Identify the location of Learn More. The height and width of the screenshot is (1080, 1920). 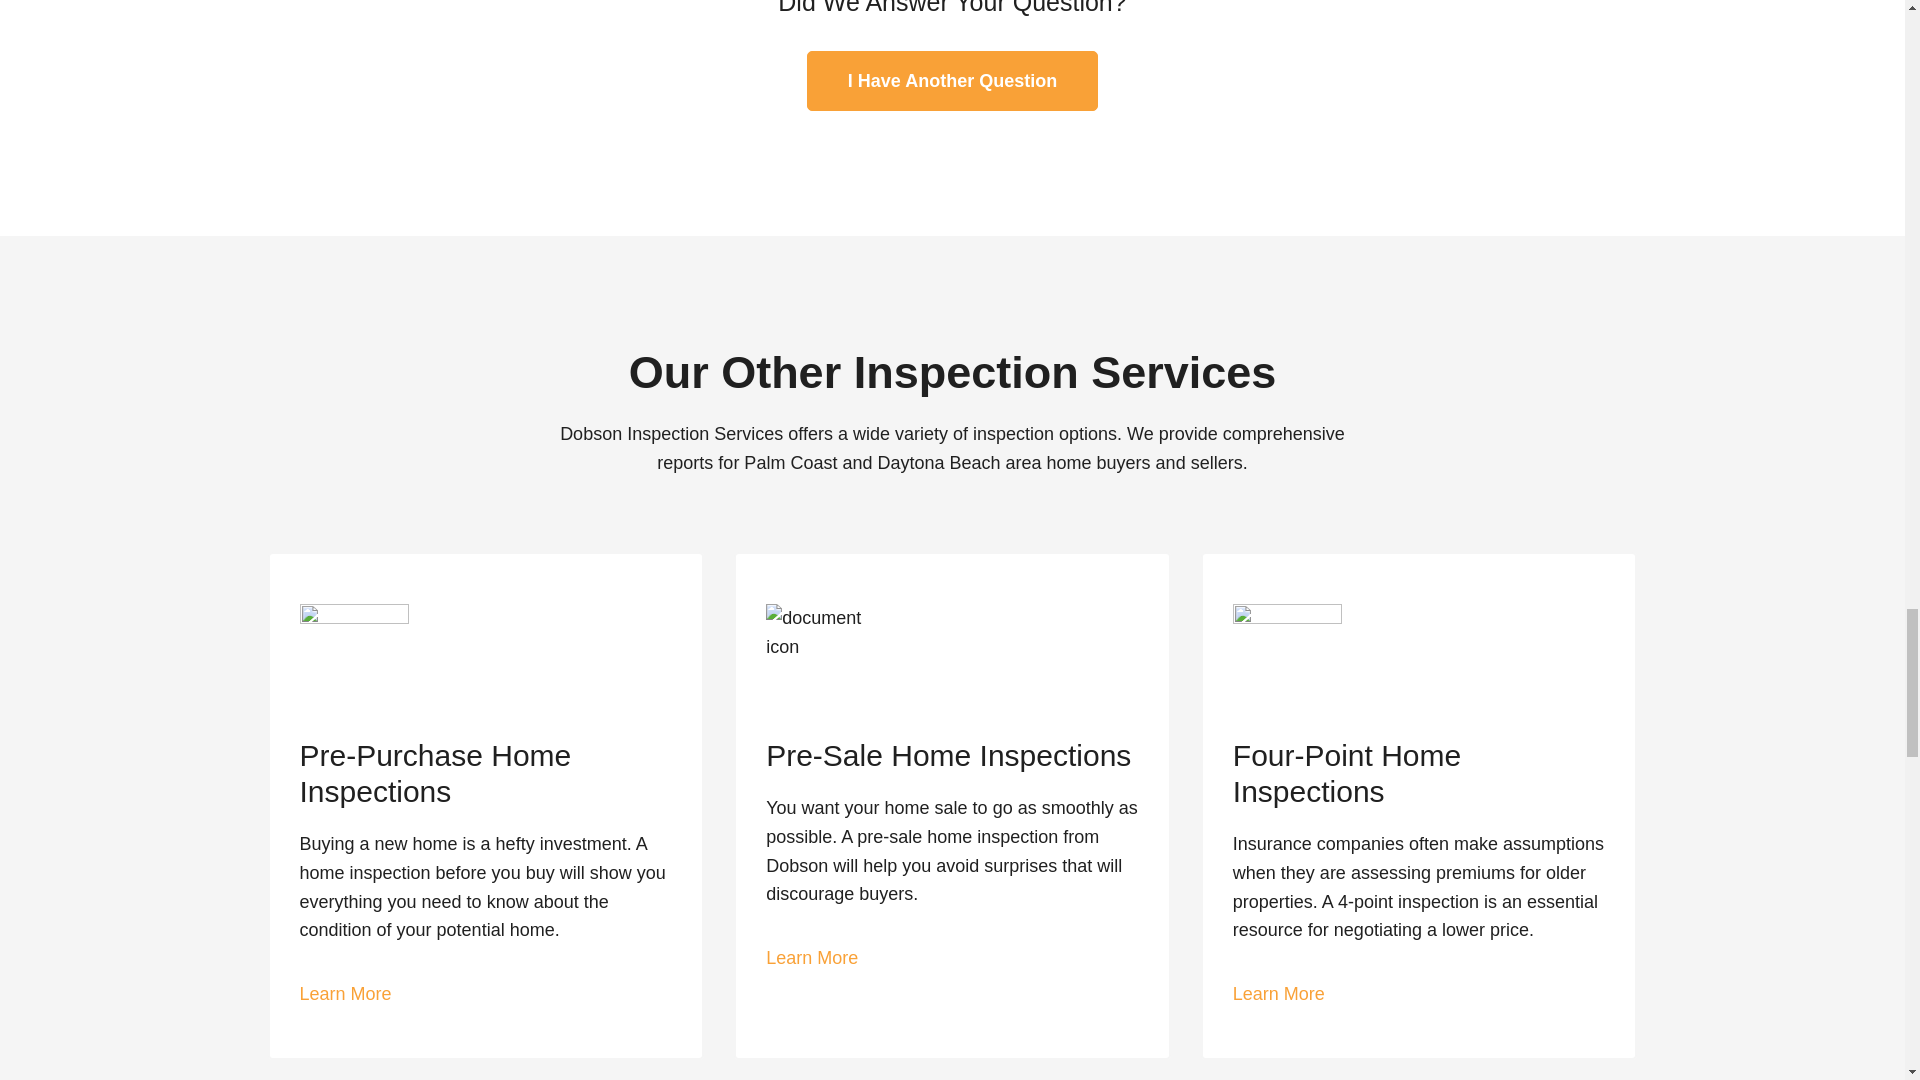
(812, 958).